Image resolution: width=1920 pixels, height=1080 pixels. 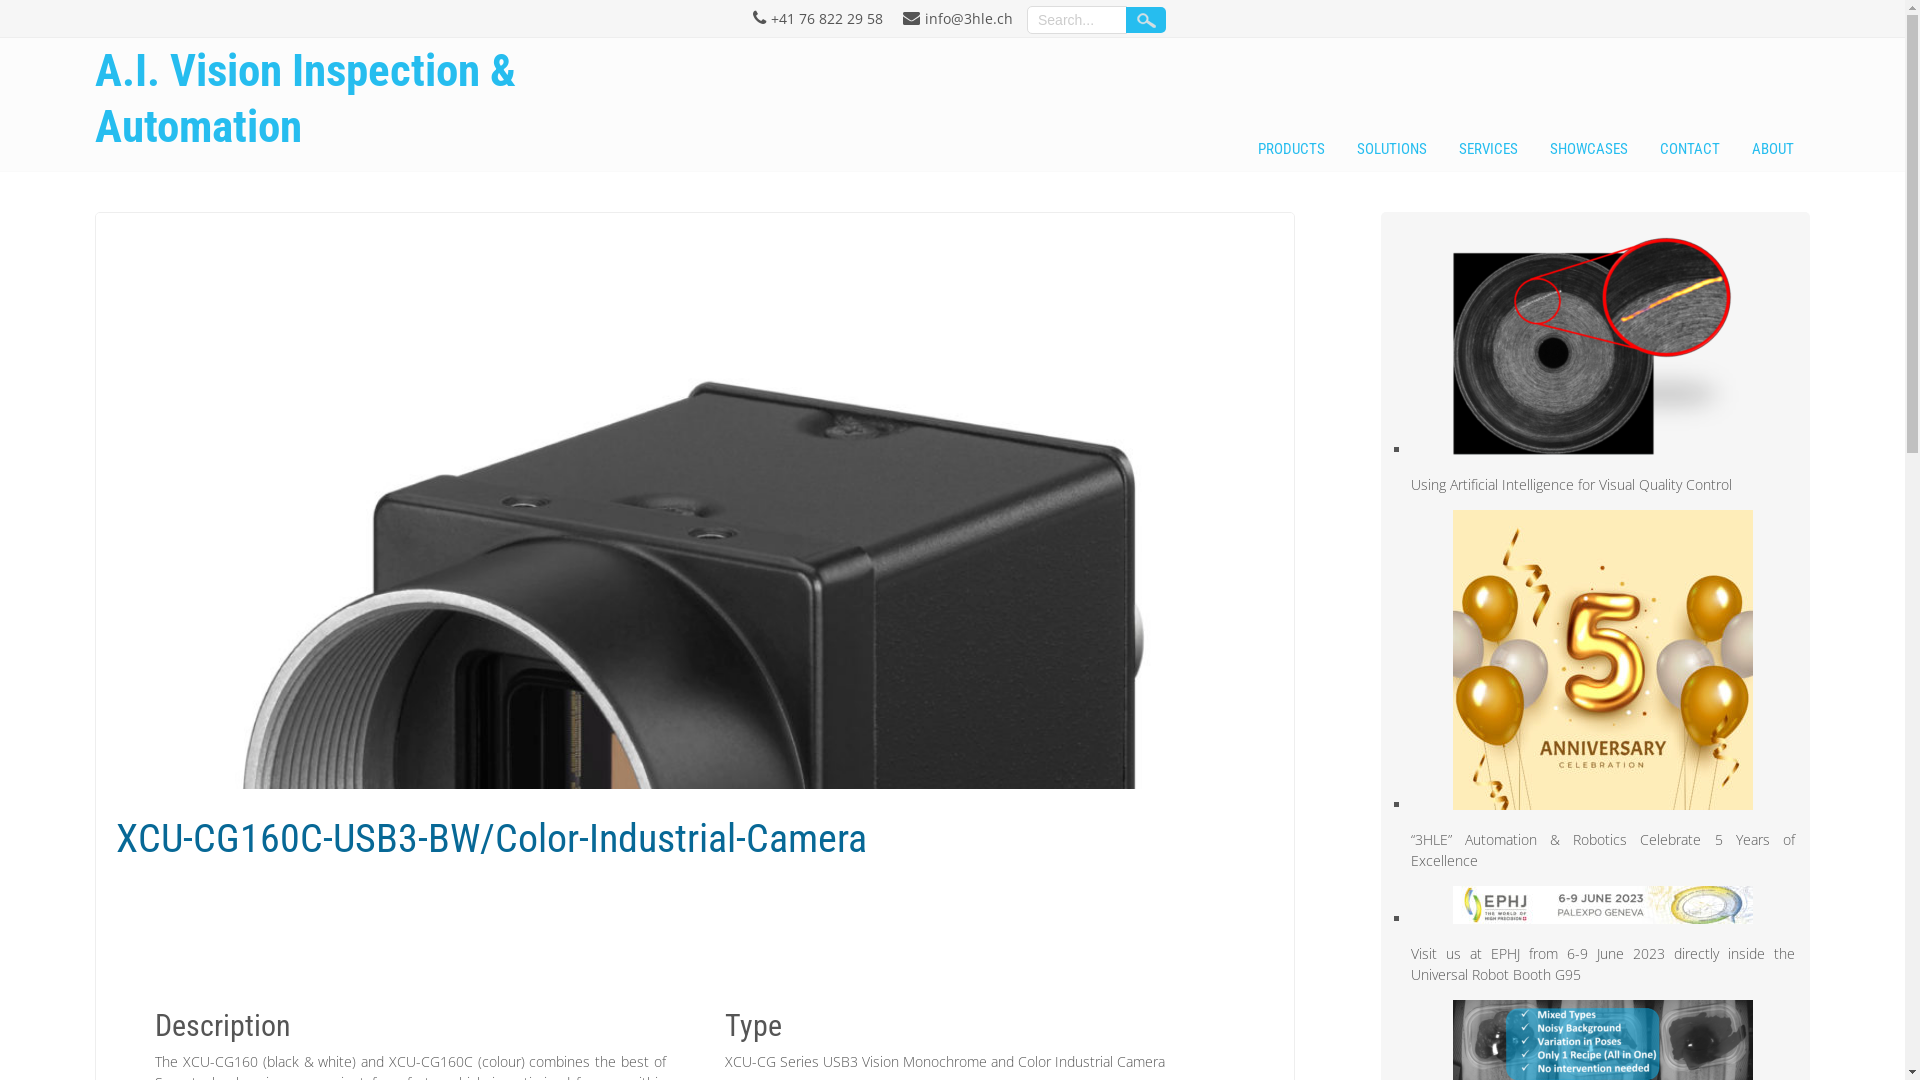 I want to click on SERVICES, so click(x=1488, y=152).